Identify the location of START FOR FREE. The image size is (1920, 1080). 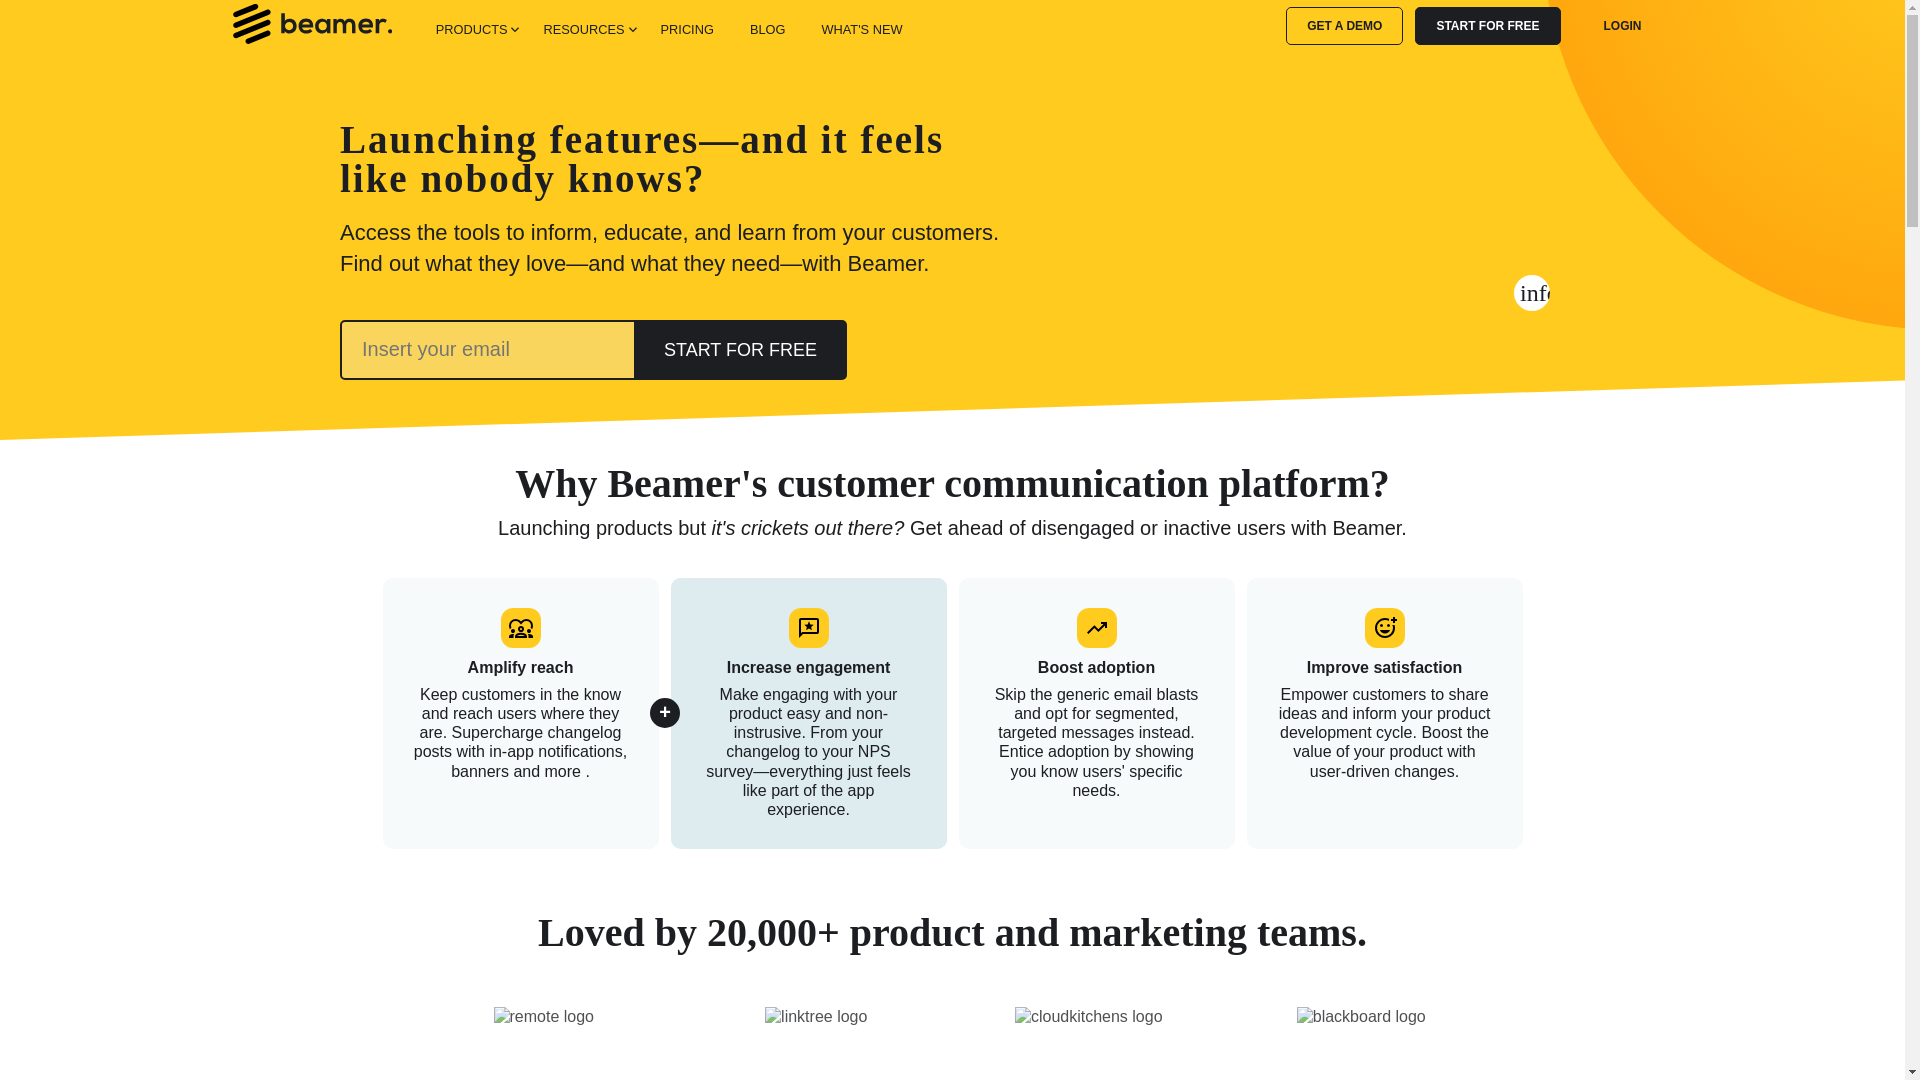
(1487, 26).